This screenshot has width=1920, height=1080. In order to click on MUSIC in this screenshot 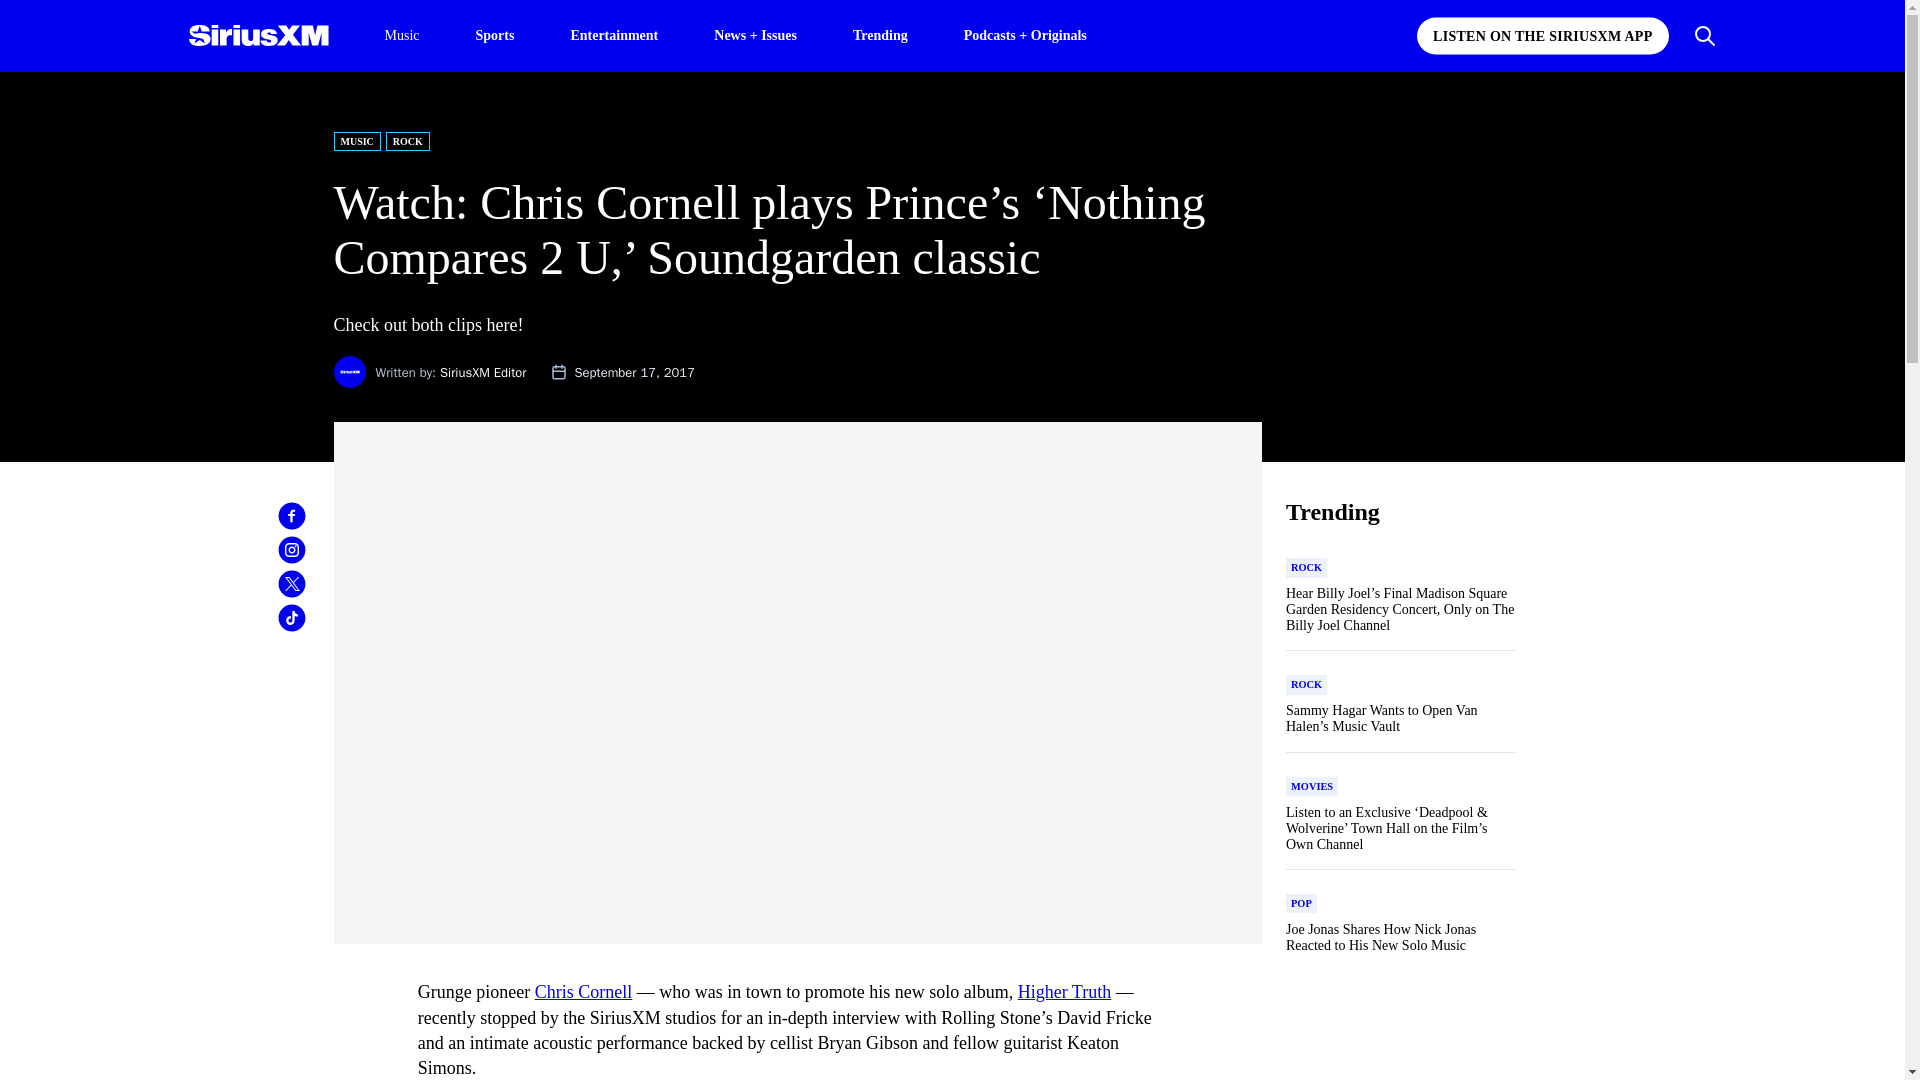, I will do `click(357, 141)`.